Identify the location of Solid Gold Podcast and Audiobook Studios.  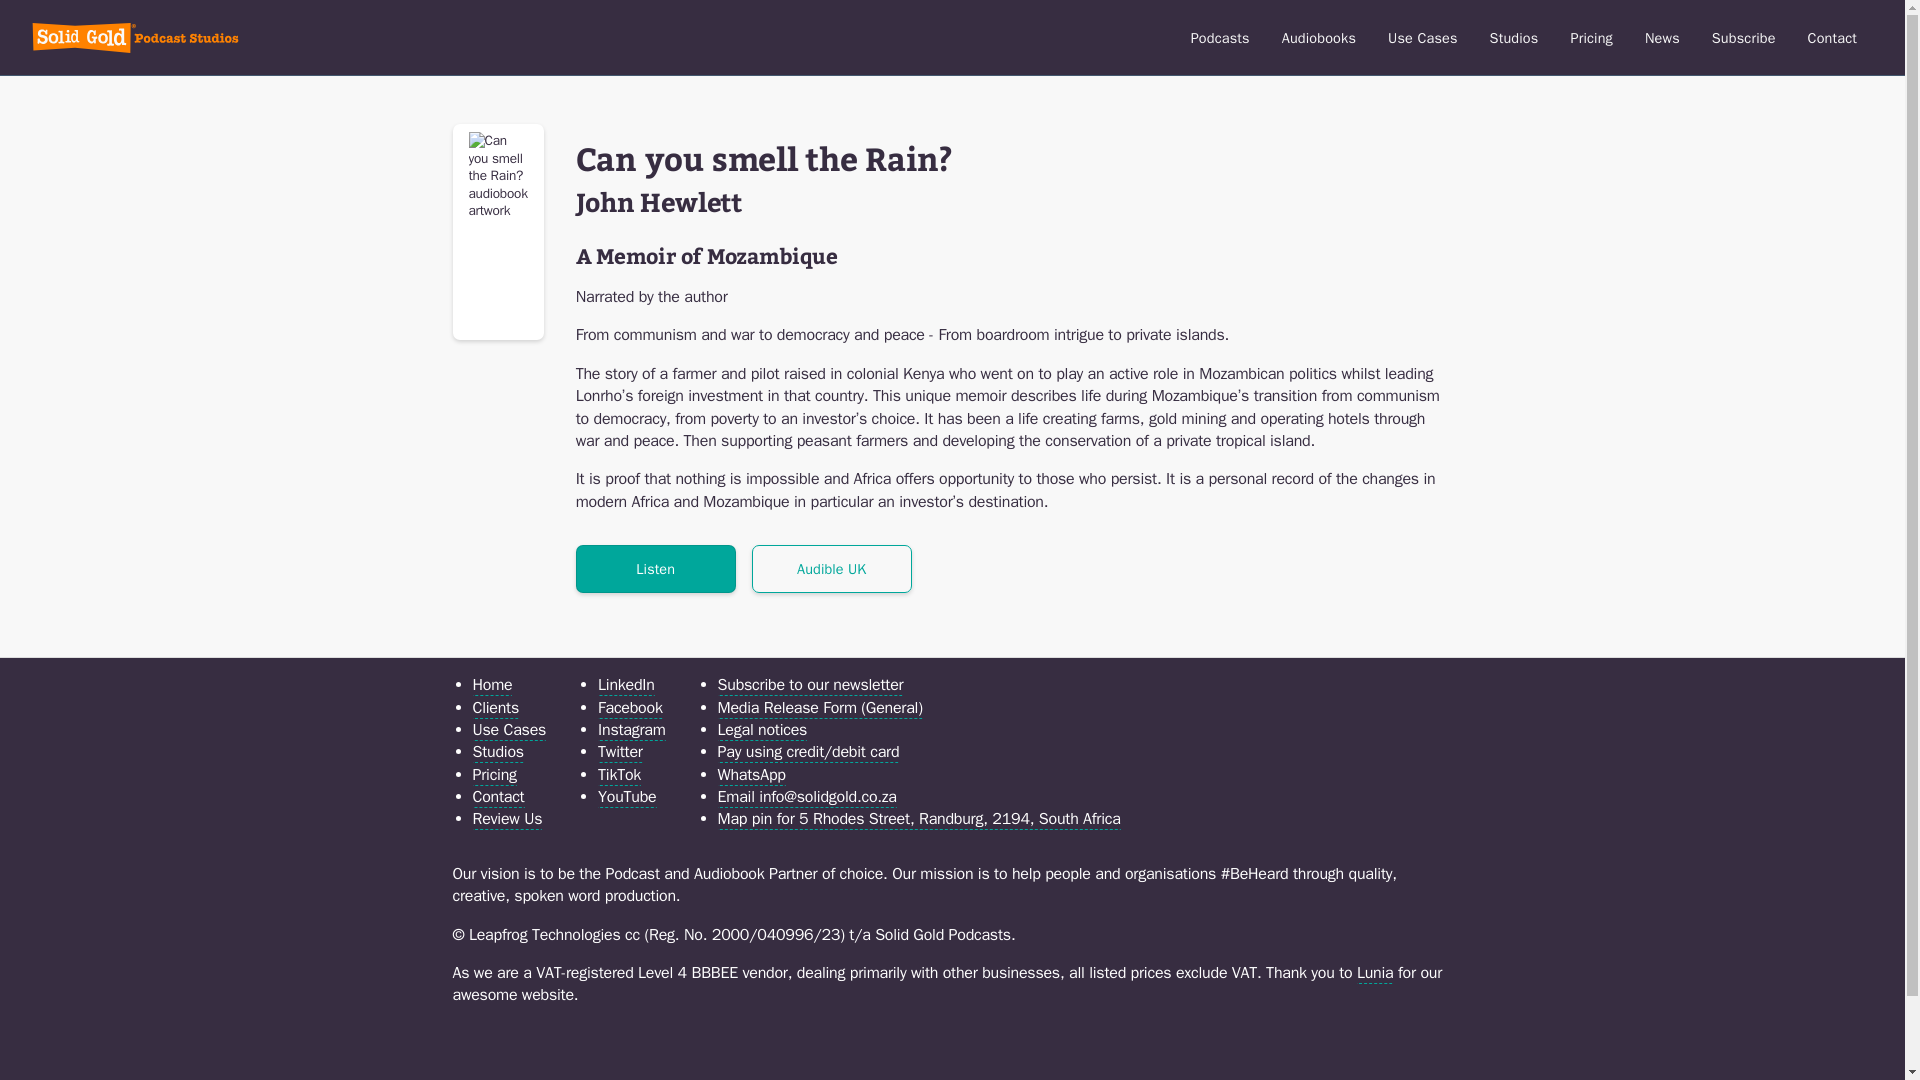
(1514, 38).